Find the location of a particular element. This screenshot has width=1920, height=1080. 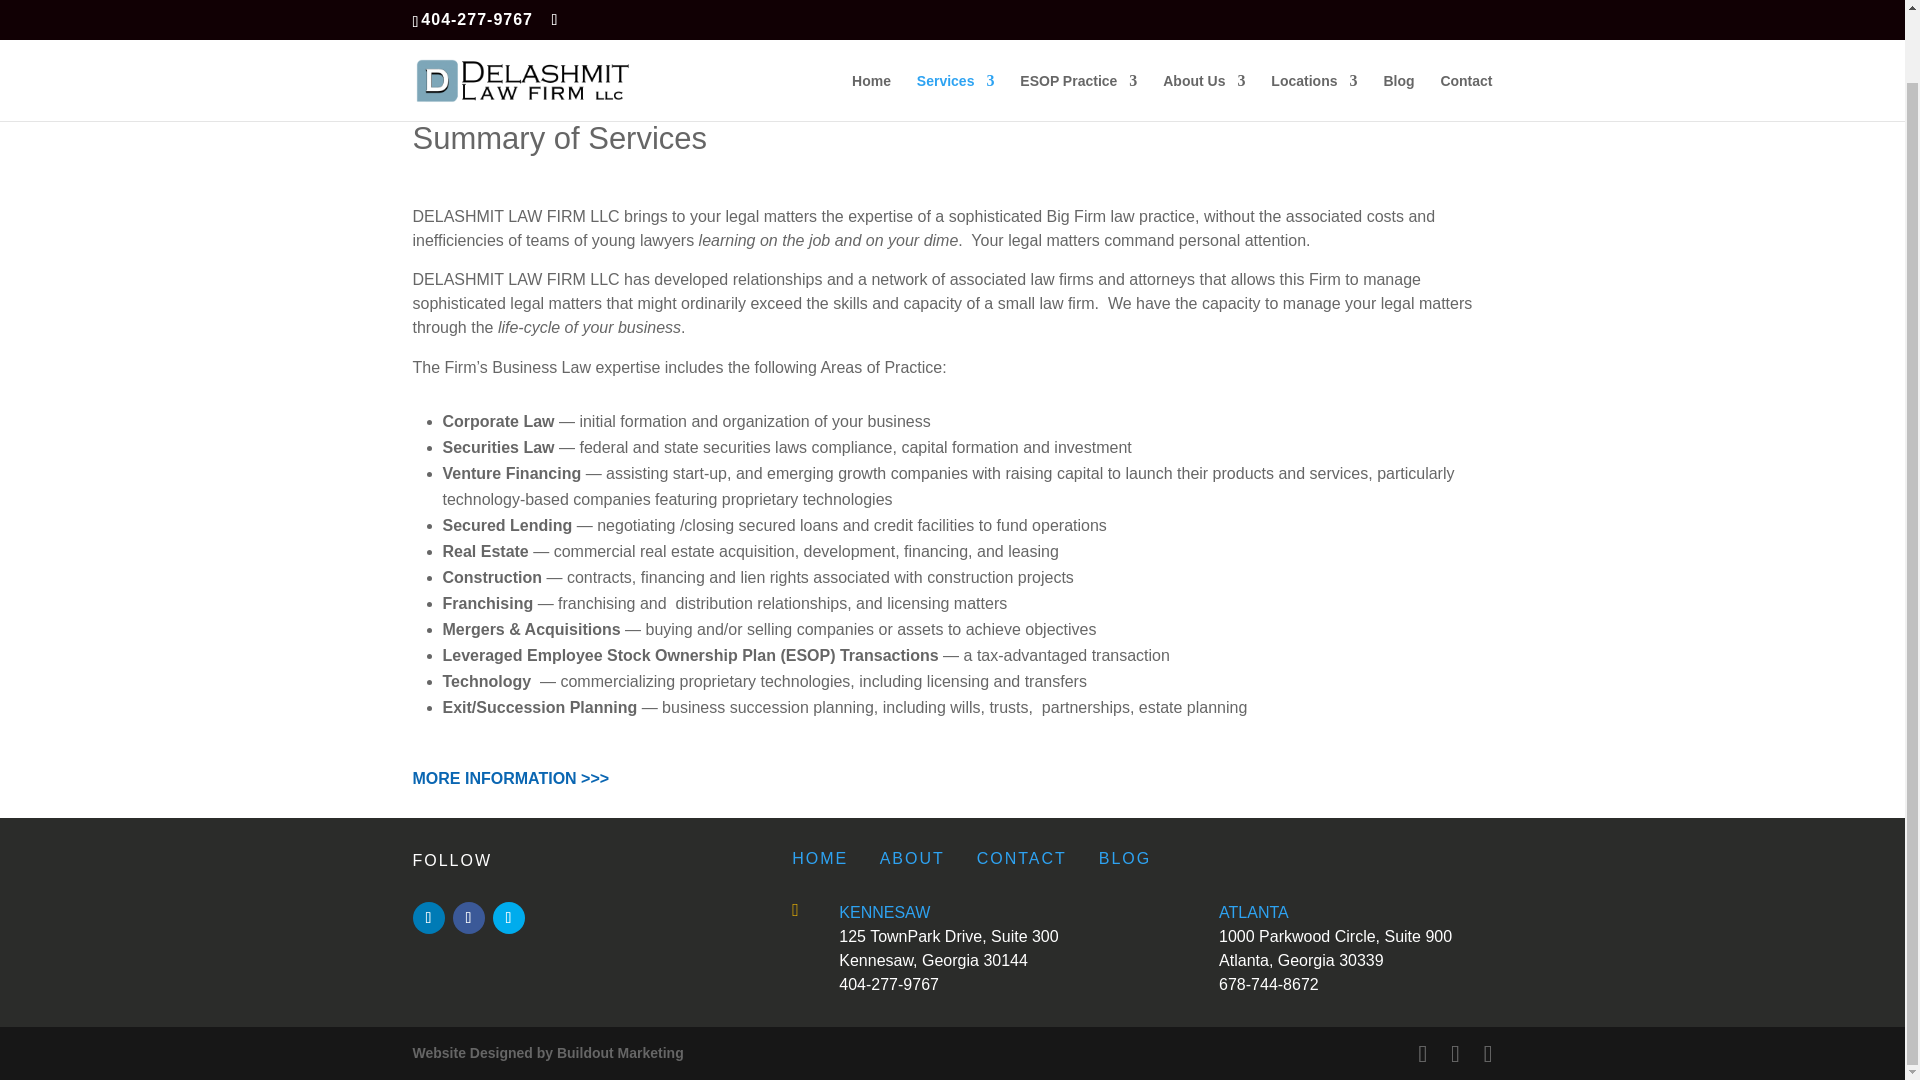

Locations is located at coordinates (1314, 23).